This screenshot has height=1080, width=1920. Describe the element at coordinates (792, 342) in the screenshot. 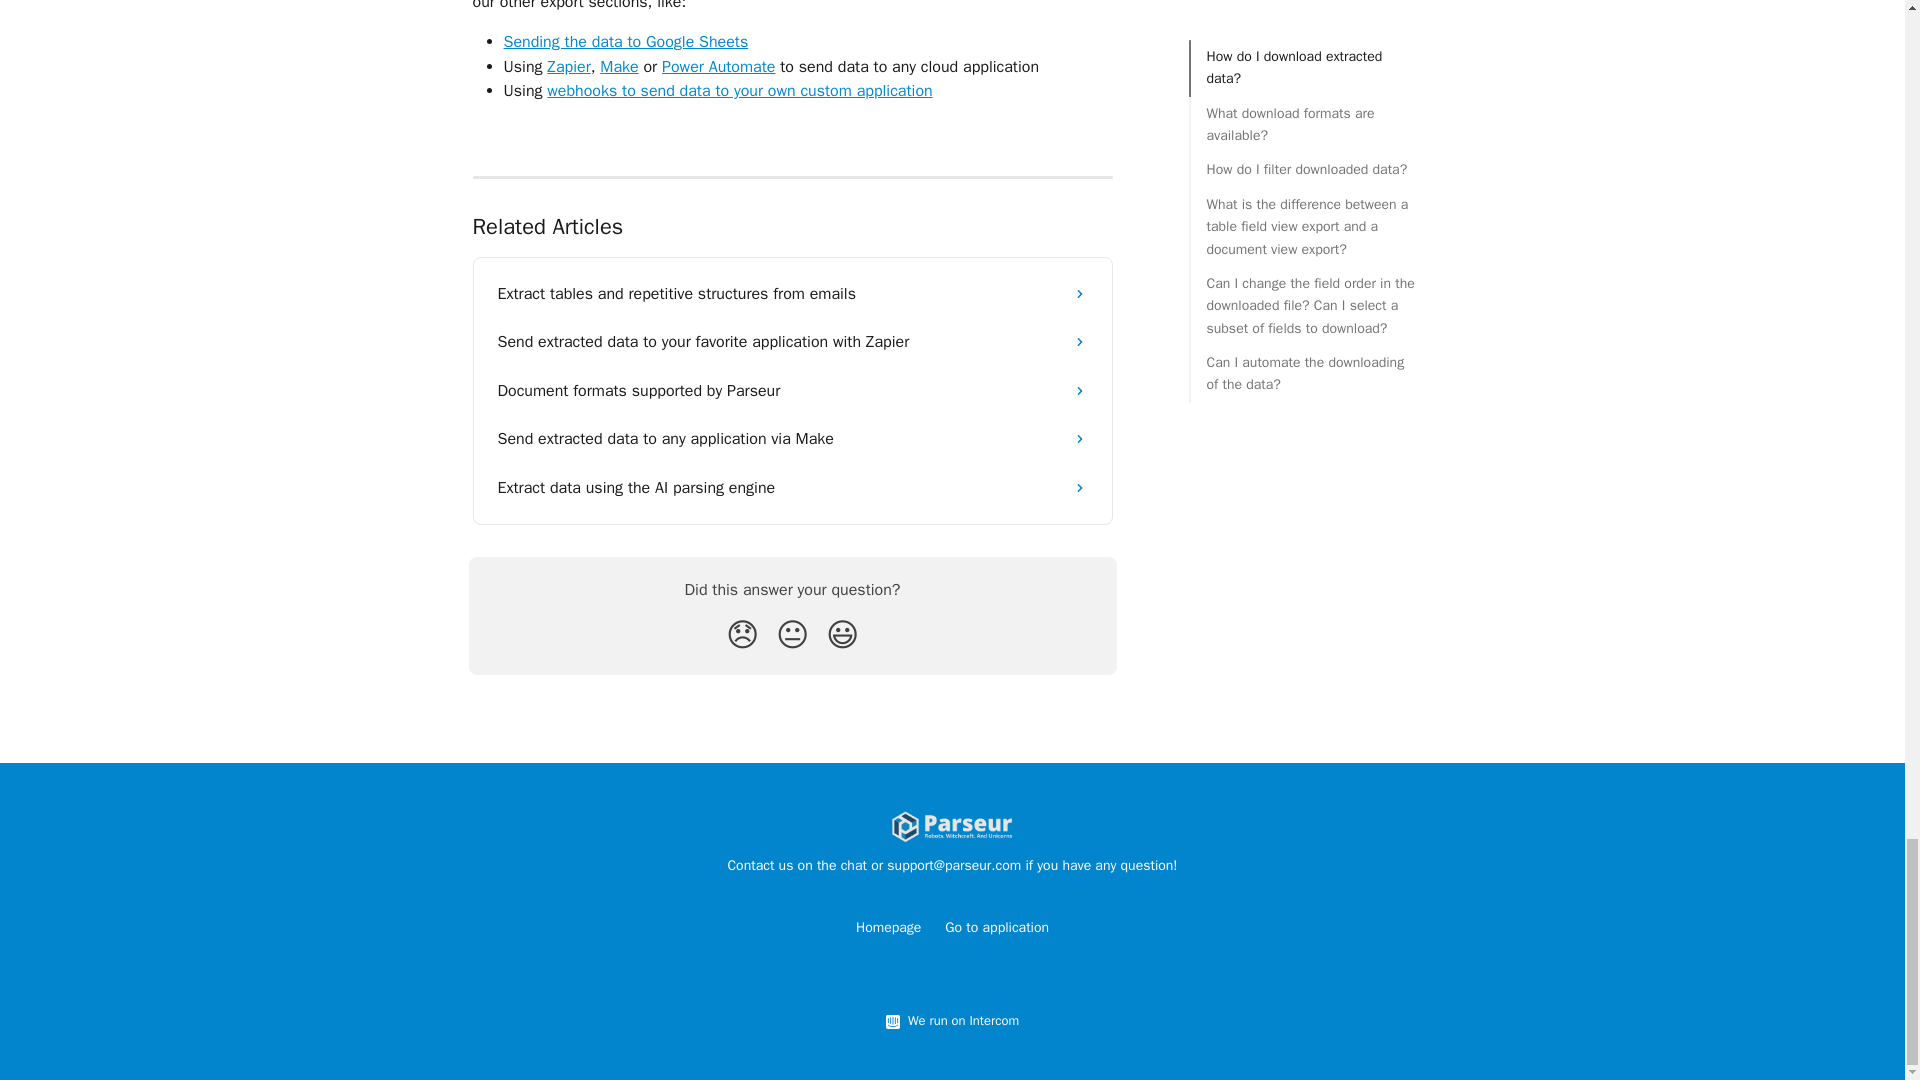

I see `Send extracted data to your favorite application with Zapier` at that location.